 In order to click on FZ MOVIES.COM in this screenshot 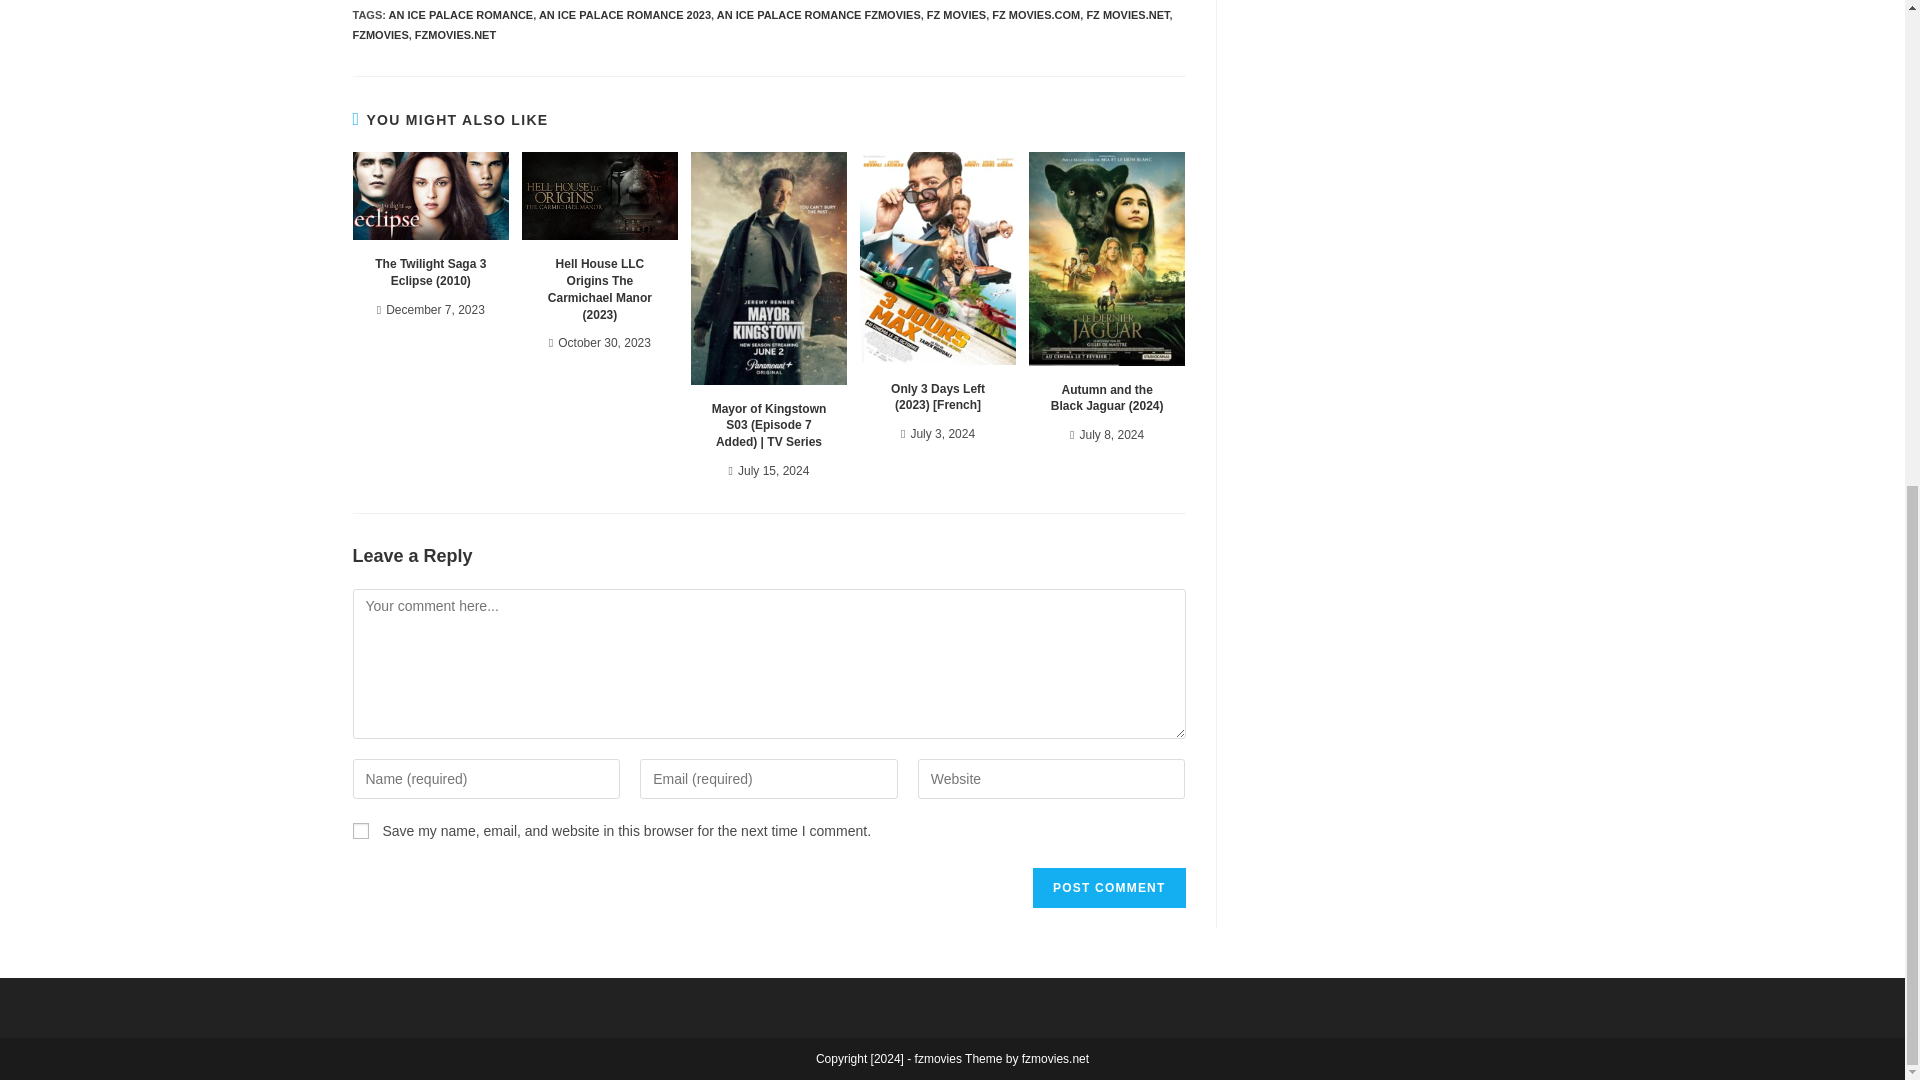, I will do `click(1036, 14)`.